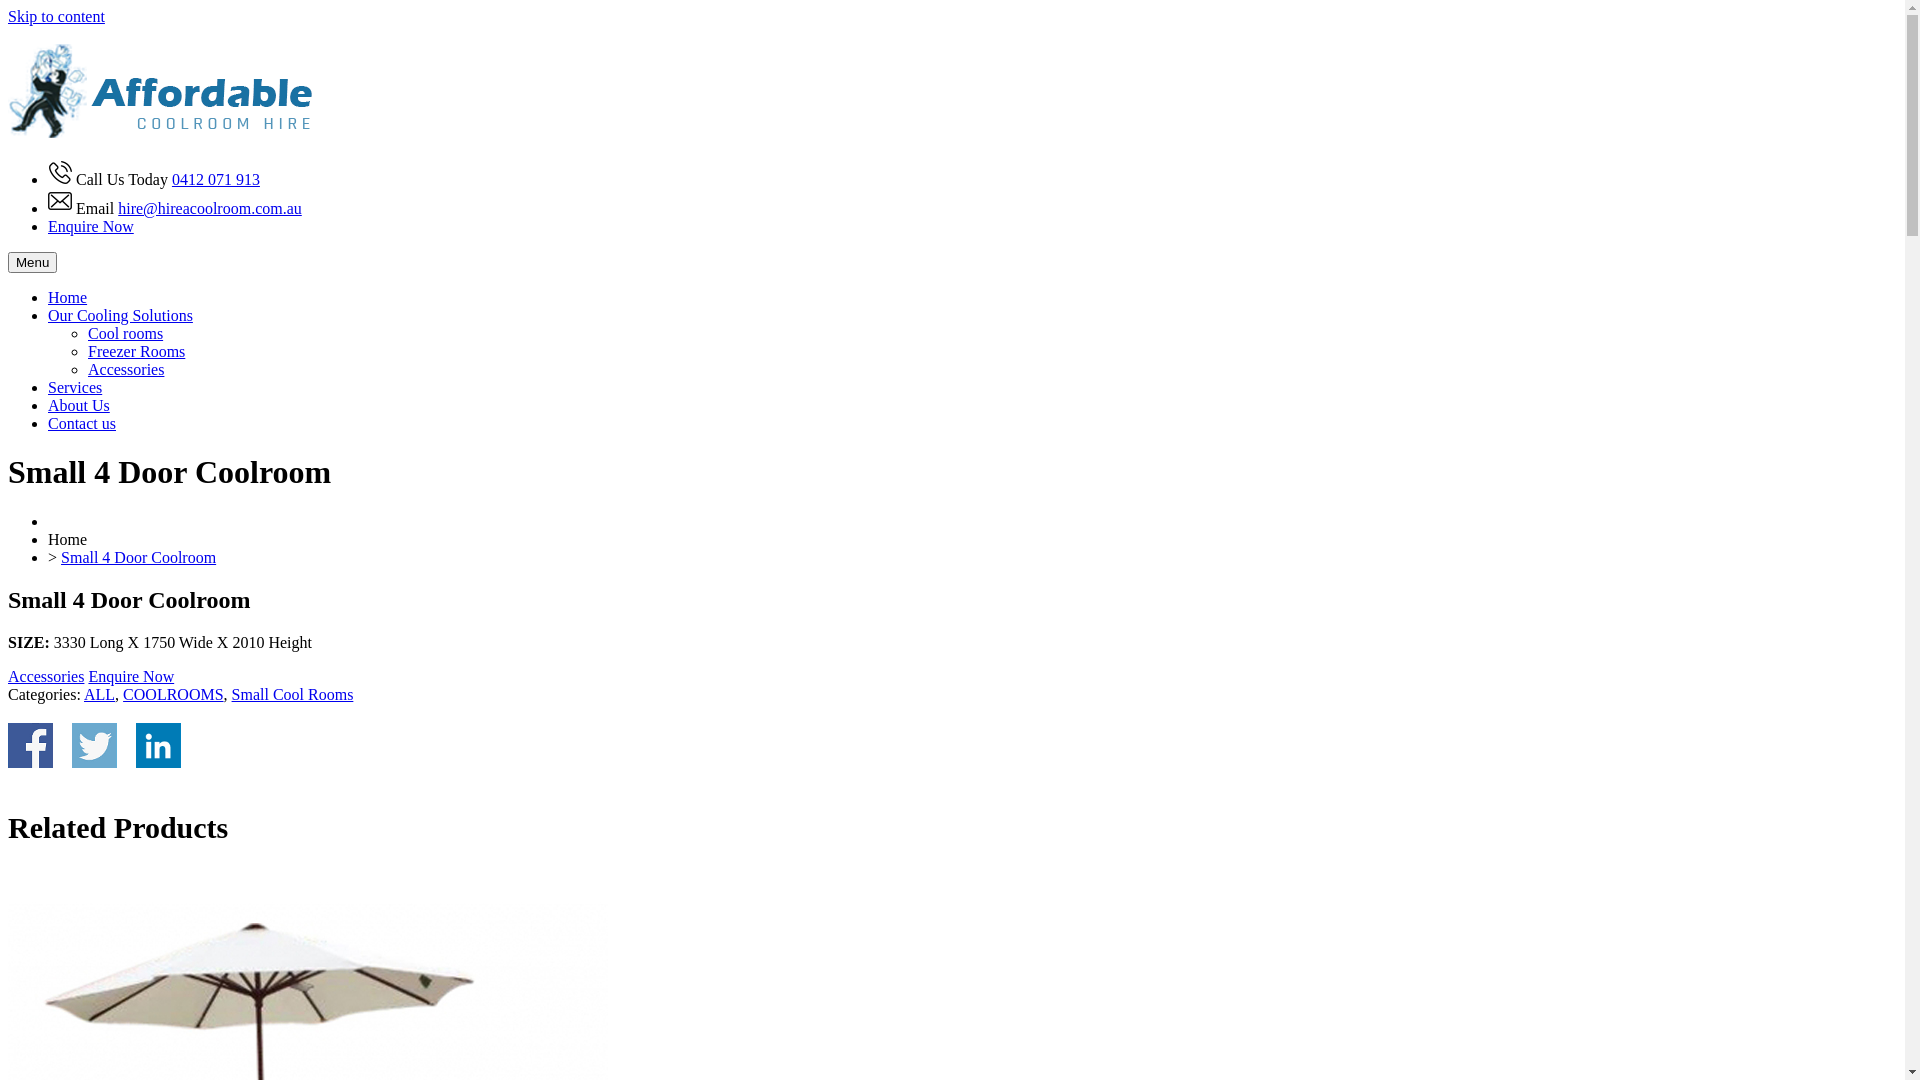 The image size is (1920, 1080). I want to click on Freezer Rooms, so click(136, 352).